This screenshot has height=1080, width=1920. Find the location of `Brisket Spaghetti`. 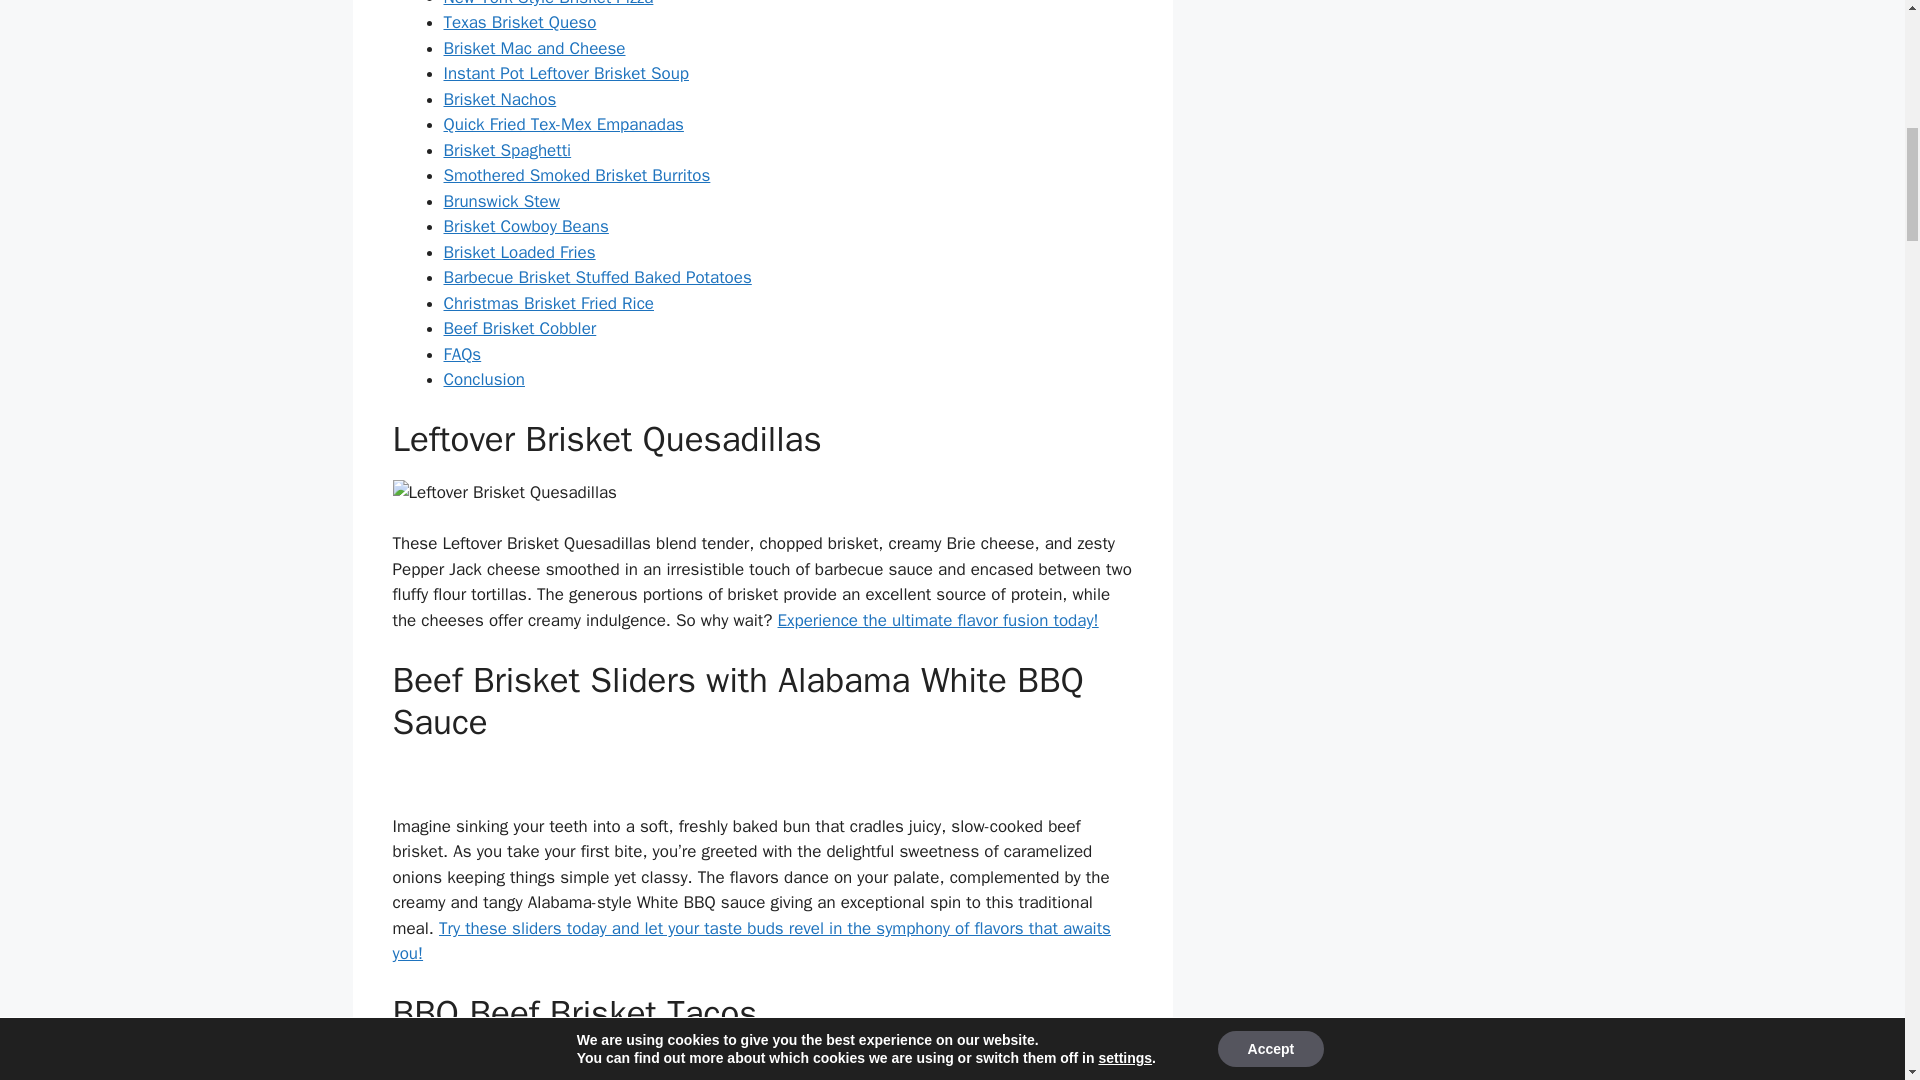

Brisket Spaghetti is located at coordinates (508, 150).